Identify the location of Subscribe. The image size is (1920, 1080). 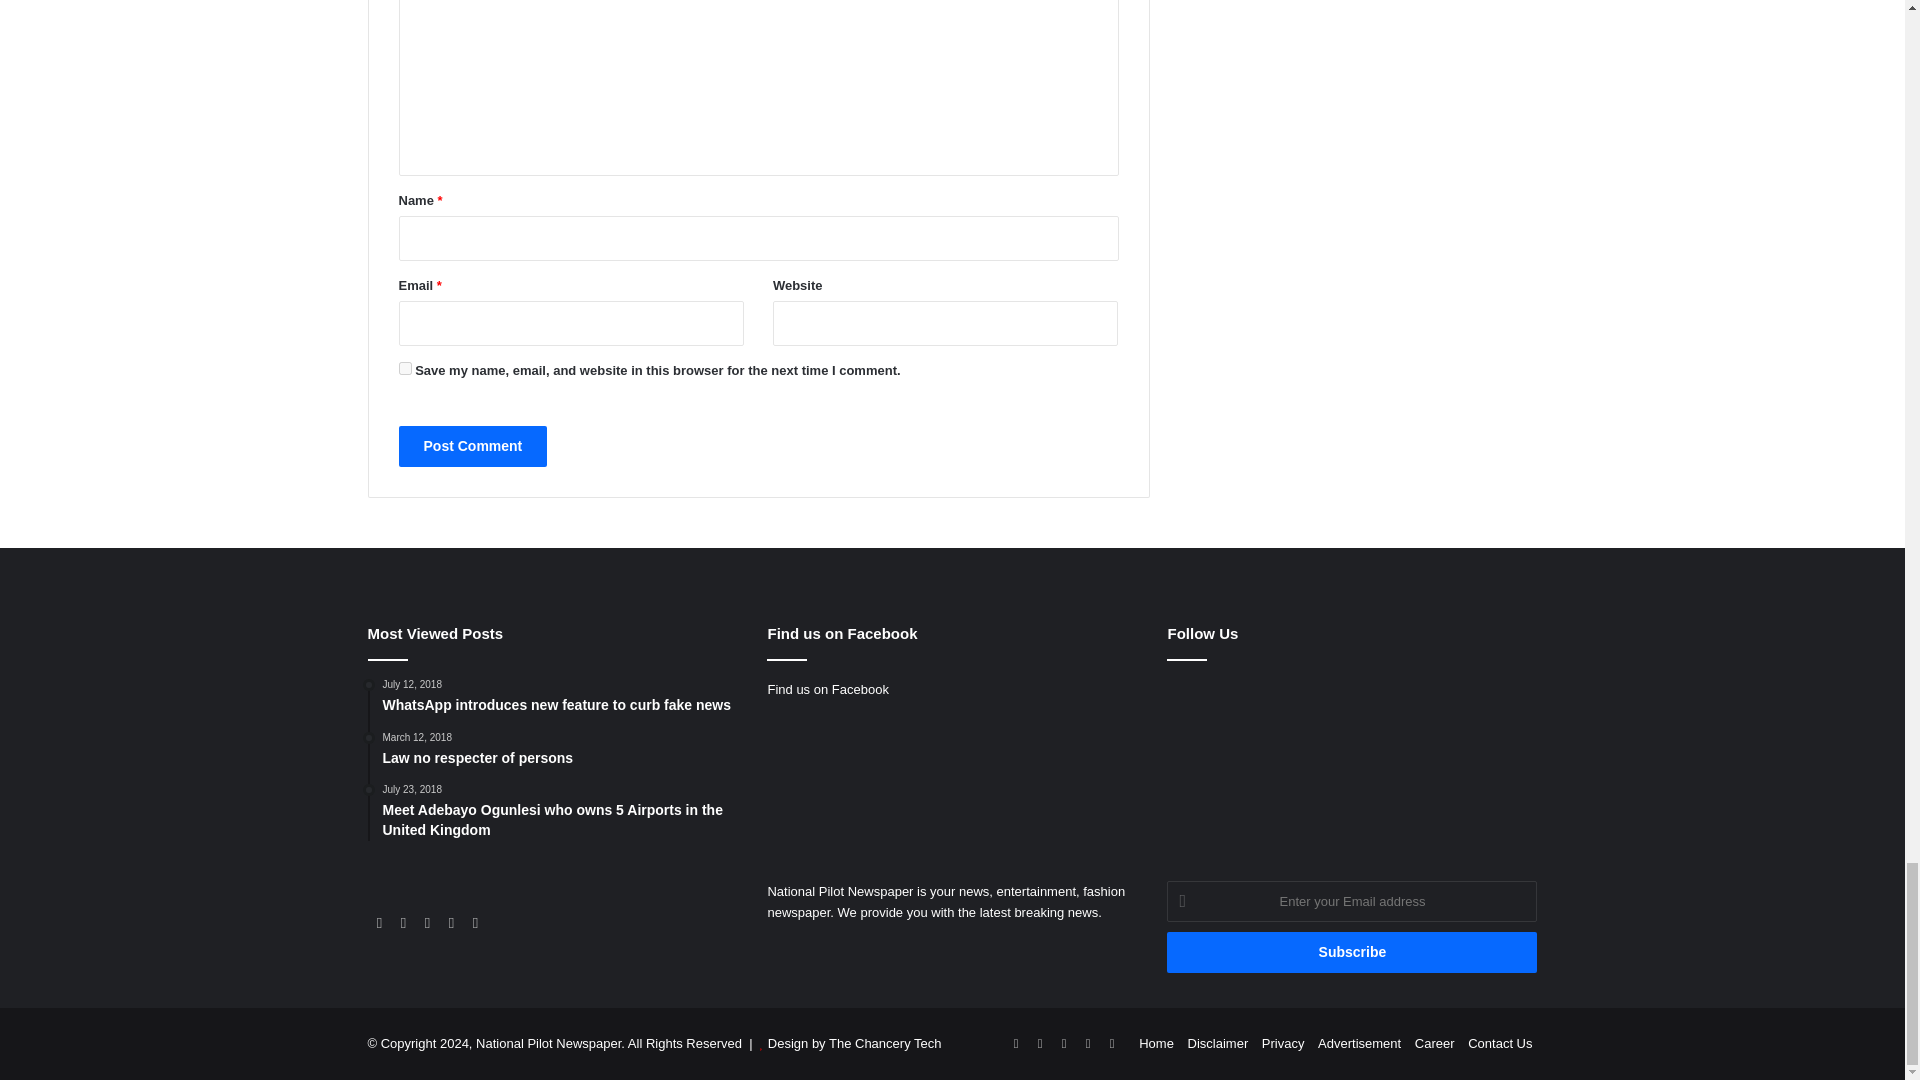
(1352, 952).